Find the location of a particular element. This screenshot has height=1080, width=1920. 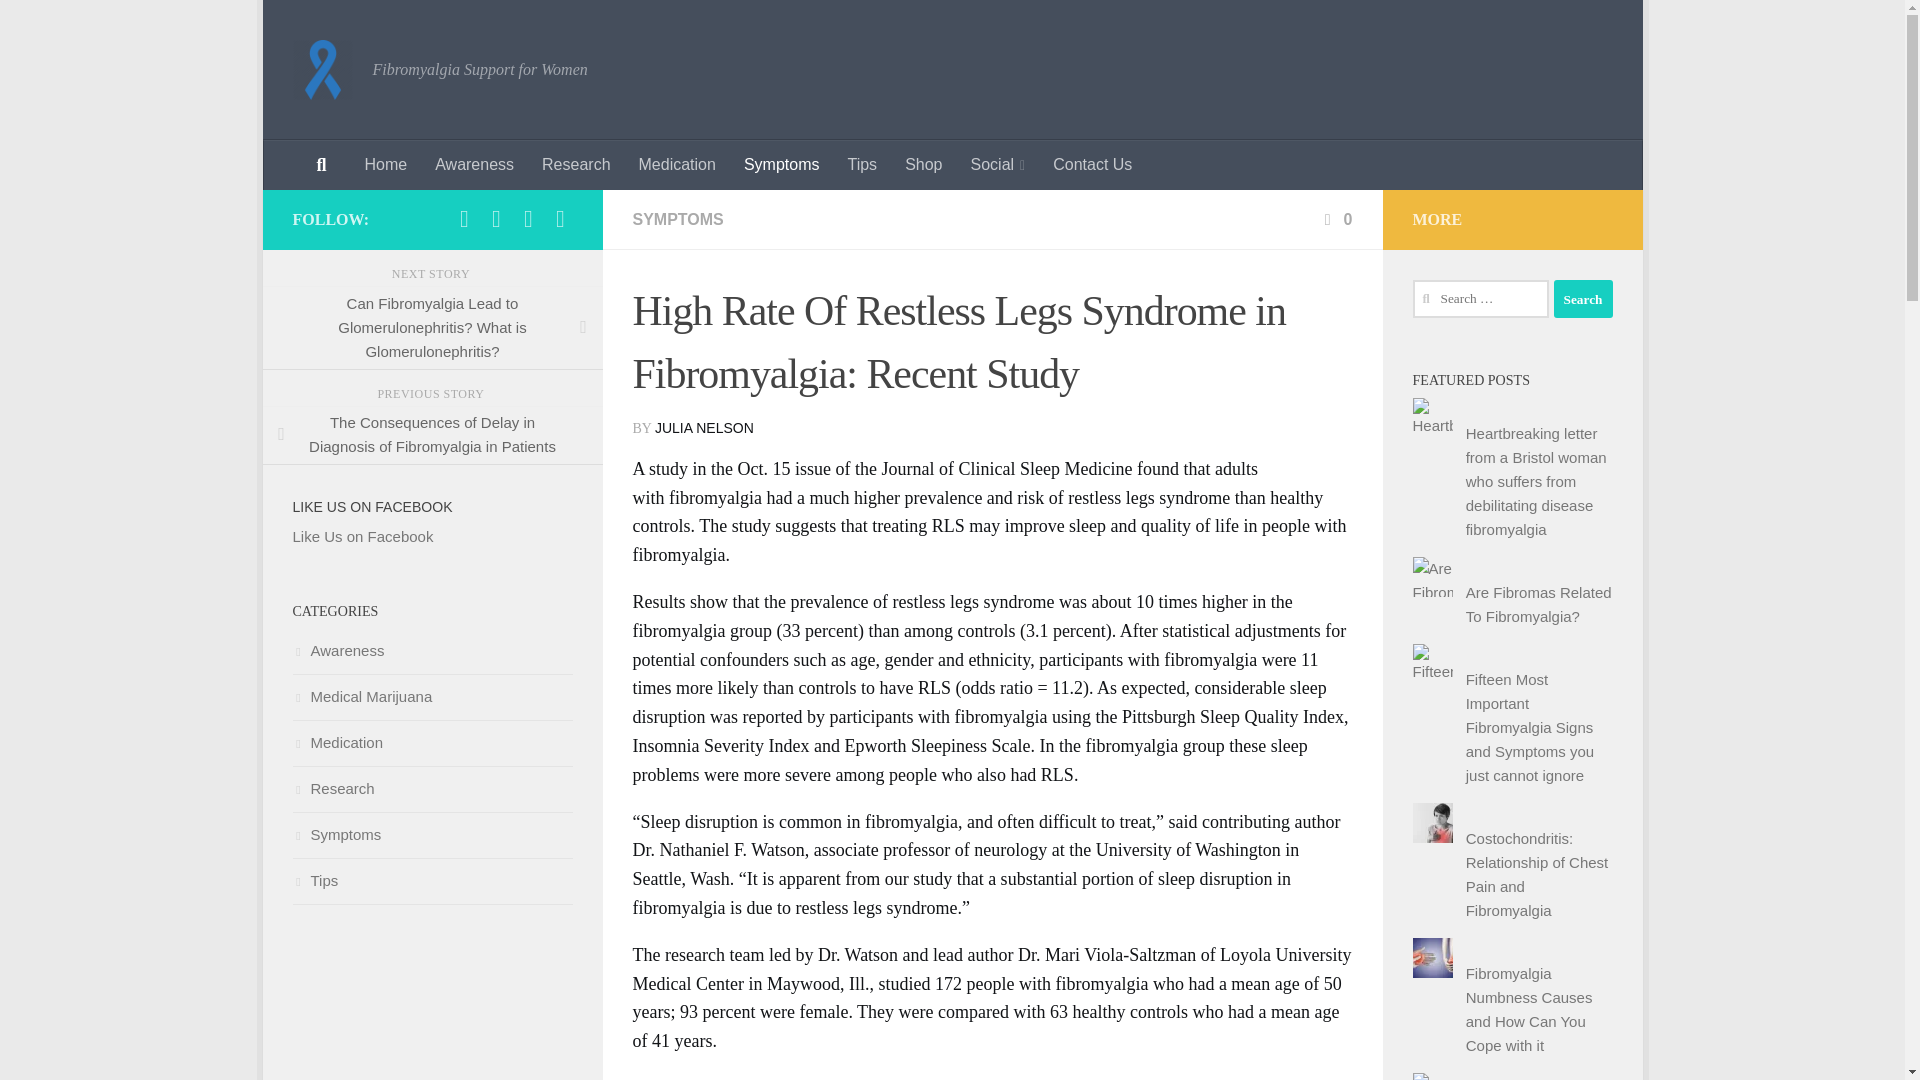

Follow us on Instagram is located at coordinates (560, 219).